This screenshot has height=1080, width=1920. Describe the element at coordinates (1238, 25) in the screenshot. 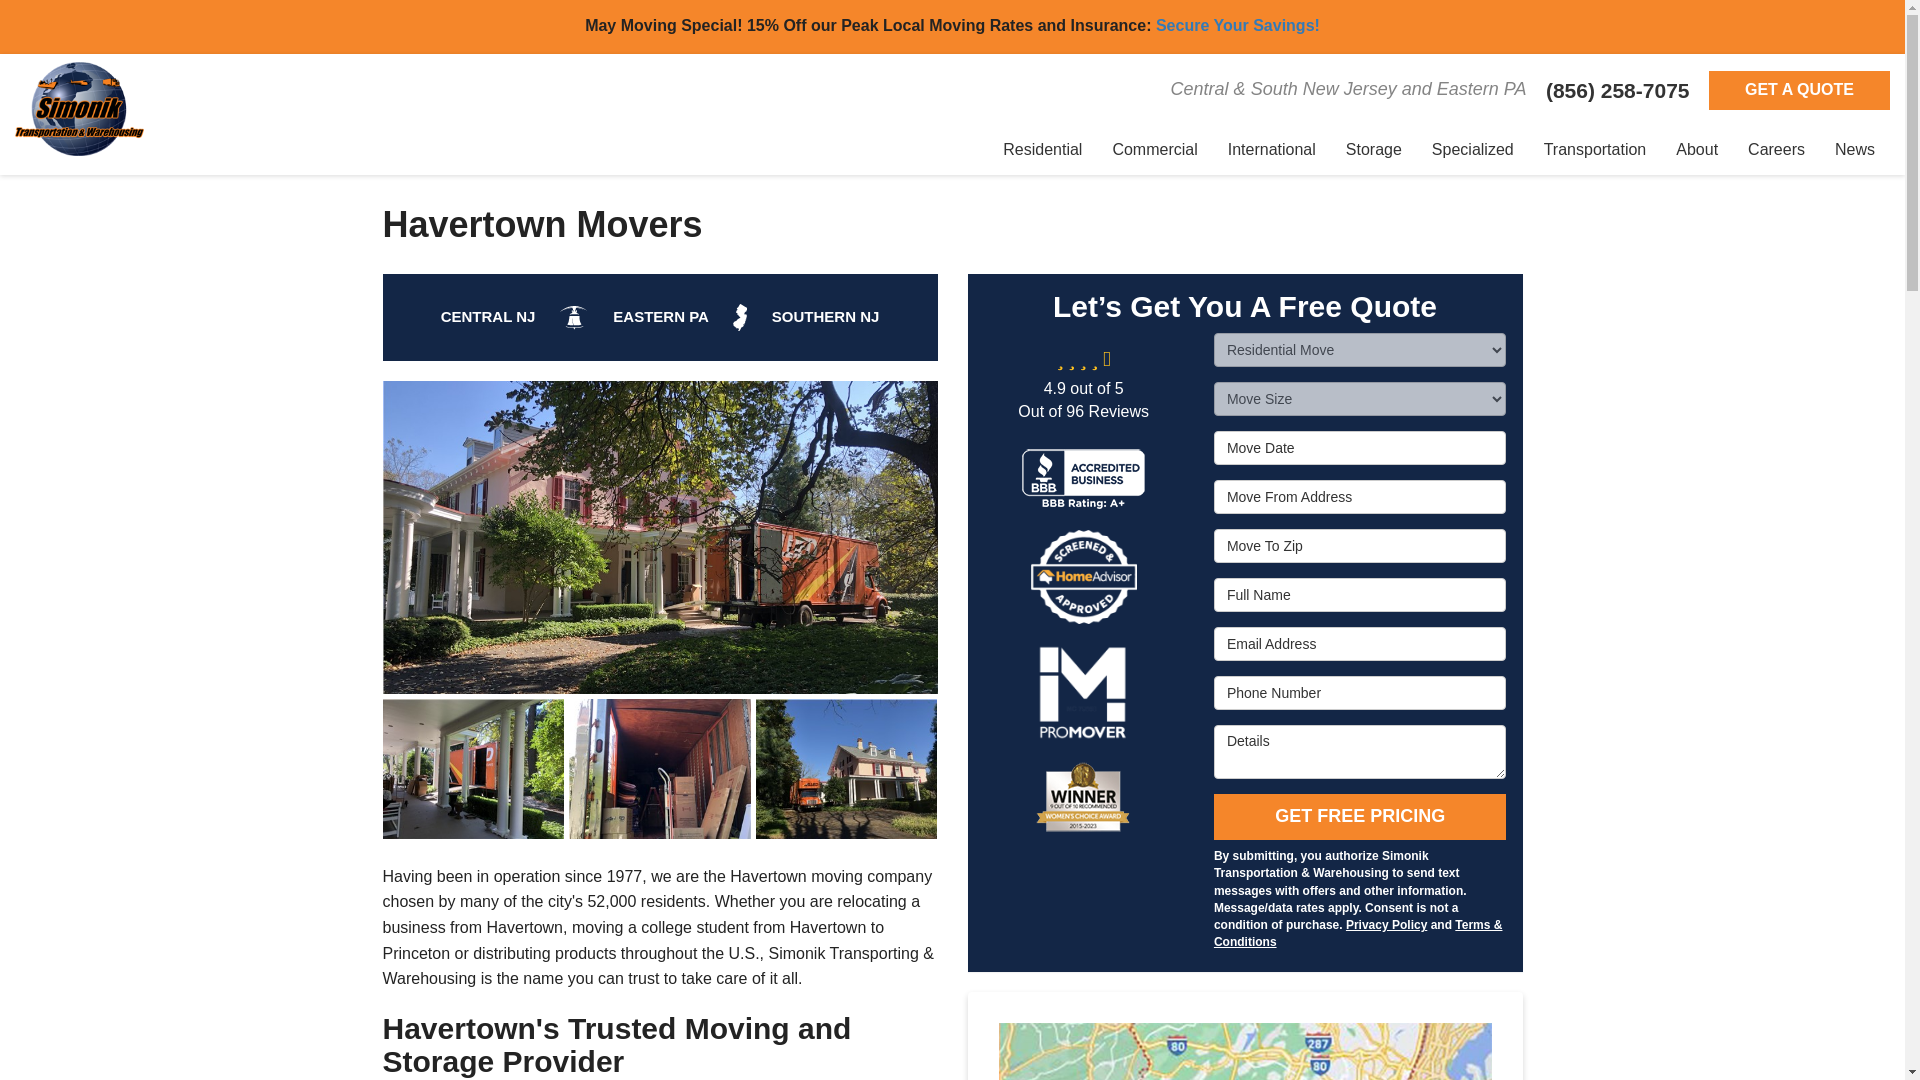

I see `Secure Your Savings!` at that location.